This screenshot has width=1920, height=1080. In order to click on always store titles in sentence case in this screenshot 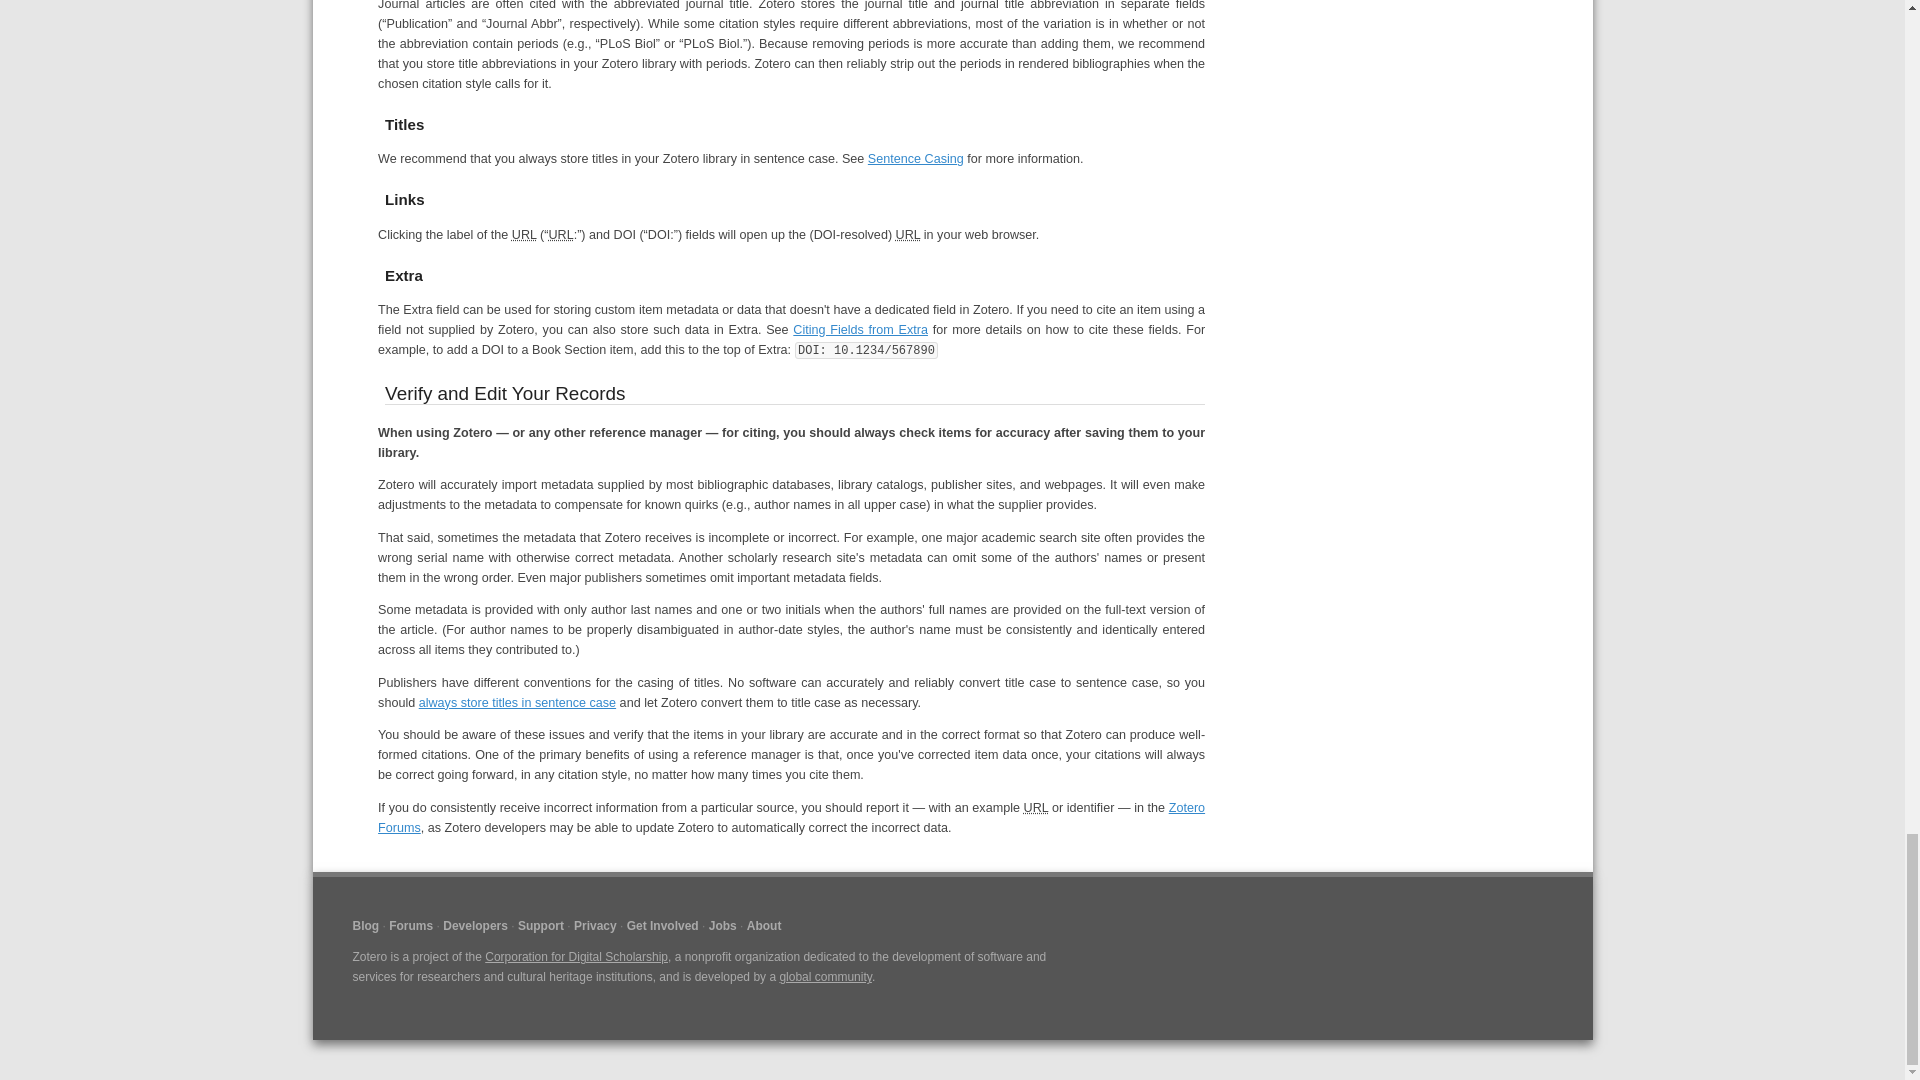, I will do `click(517, 702)`.